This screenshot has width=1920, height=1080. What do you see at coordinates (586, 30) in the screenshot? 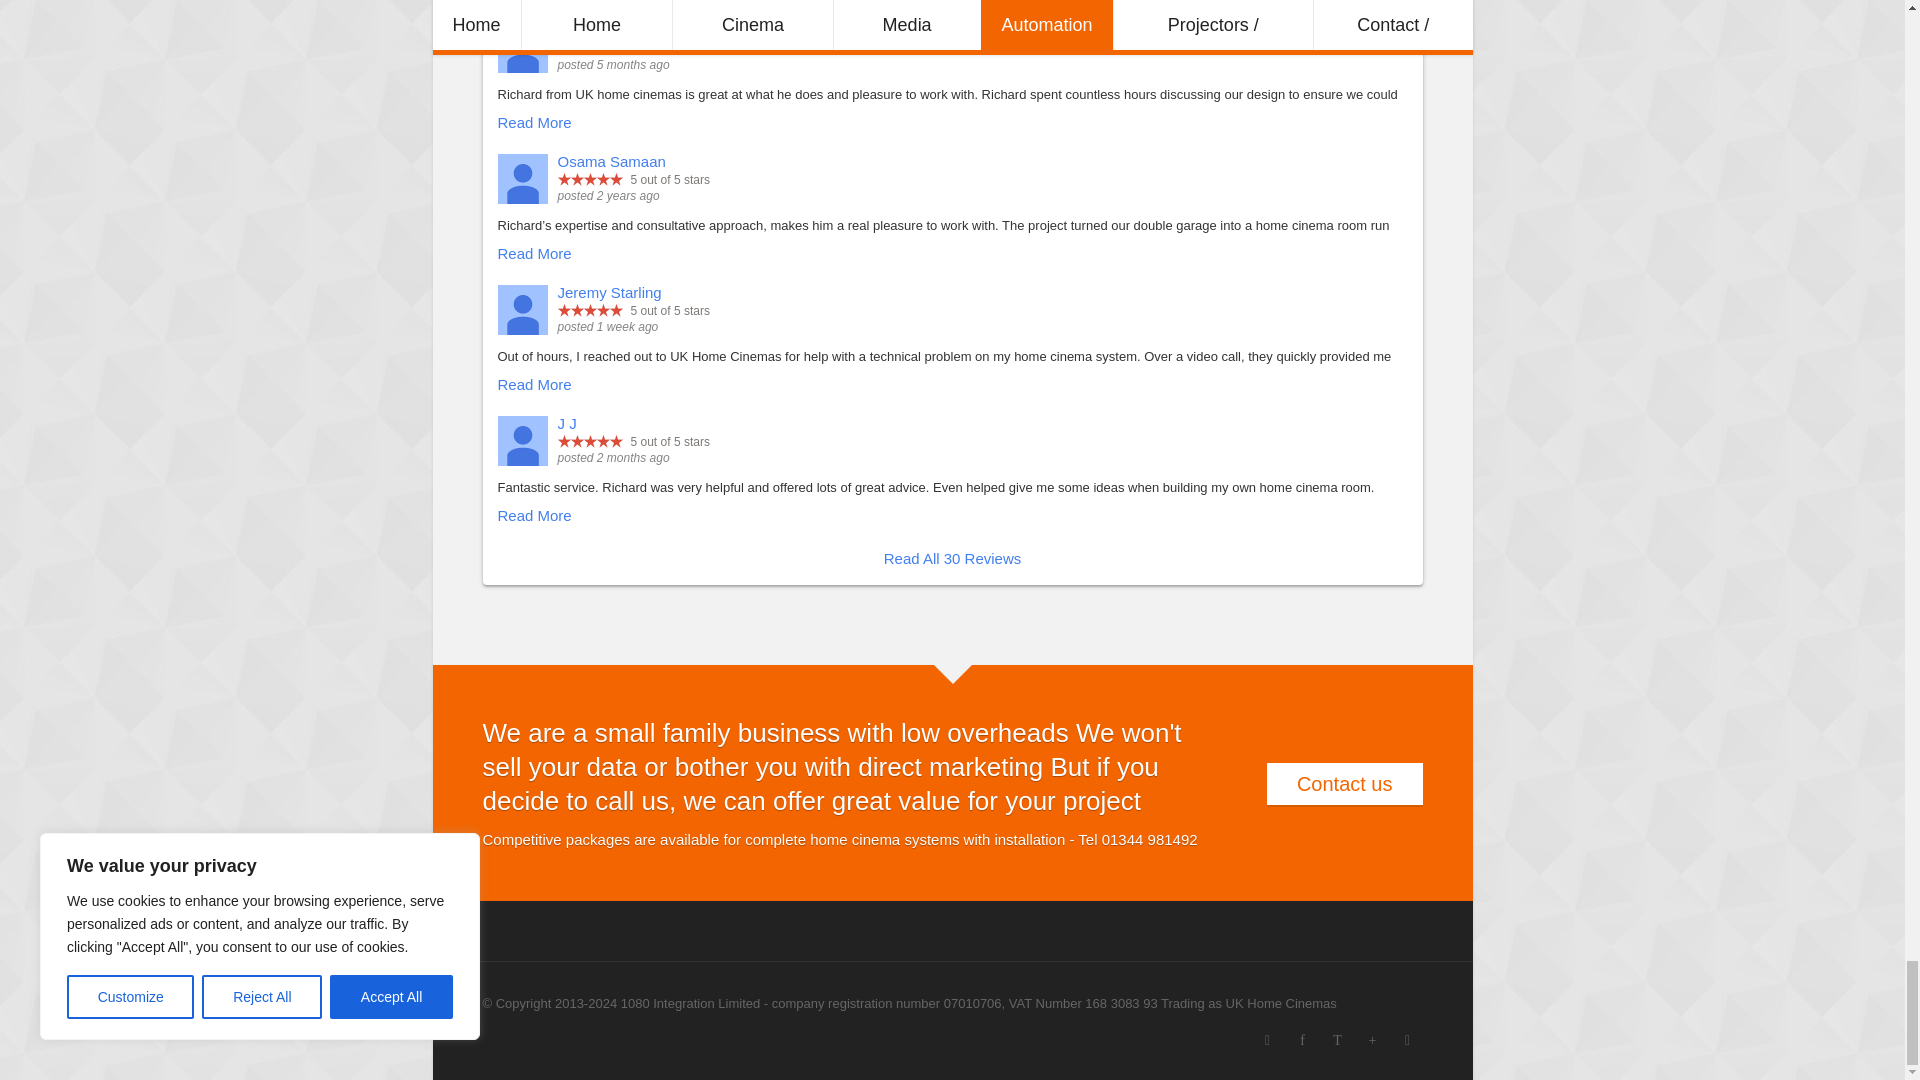
I see `View this profile.` at bounding box center [586, 30].